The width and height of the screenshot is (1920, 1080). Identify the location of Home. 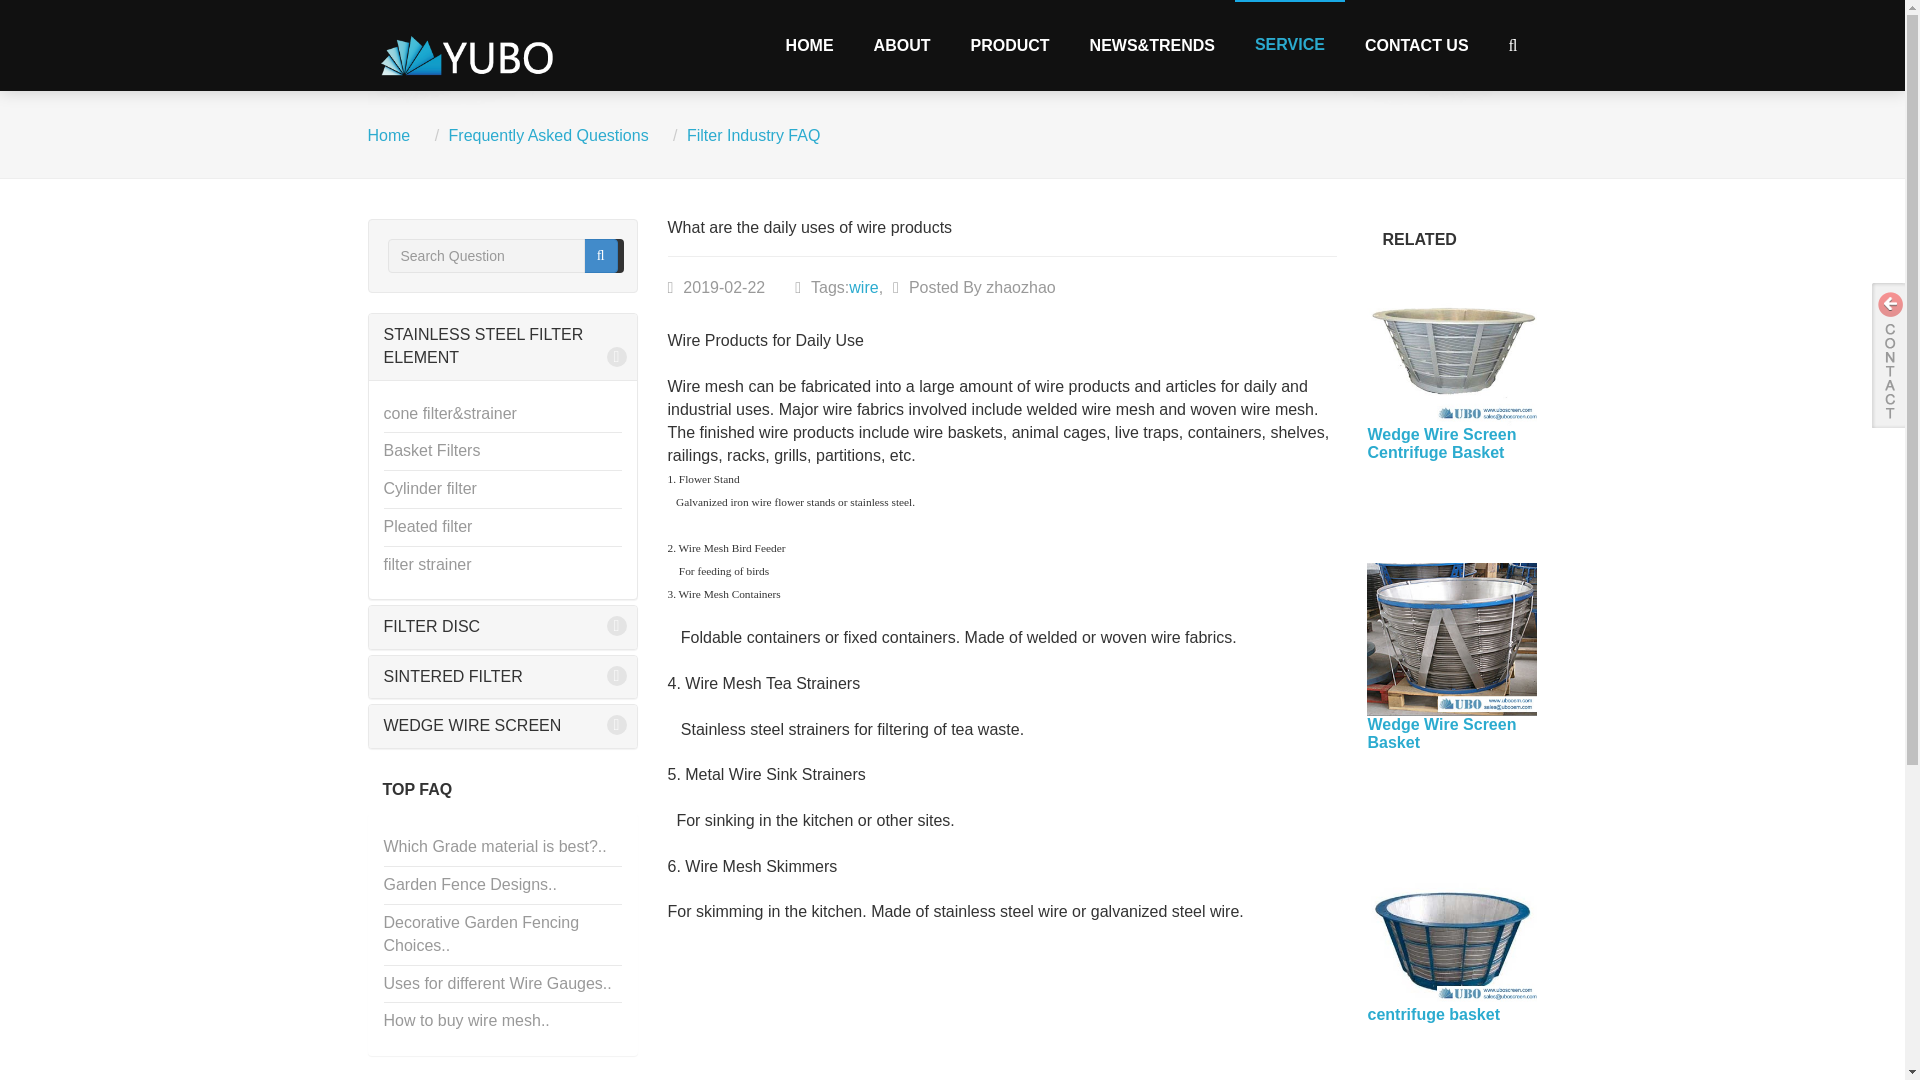
(389, 135).